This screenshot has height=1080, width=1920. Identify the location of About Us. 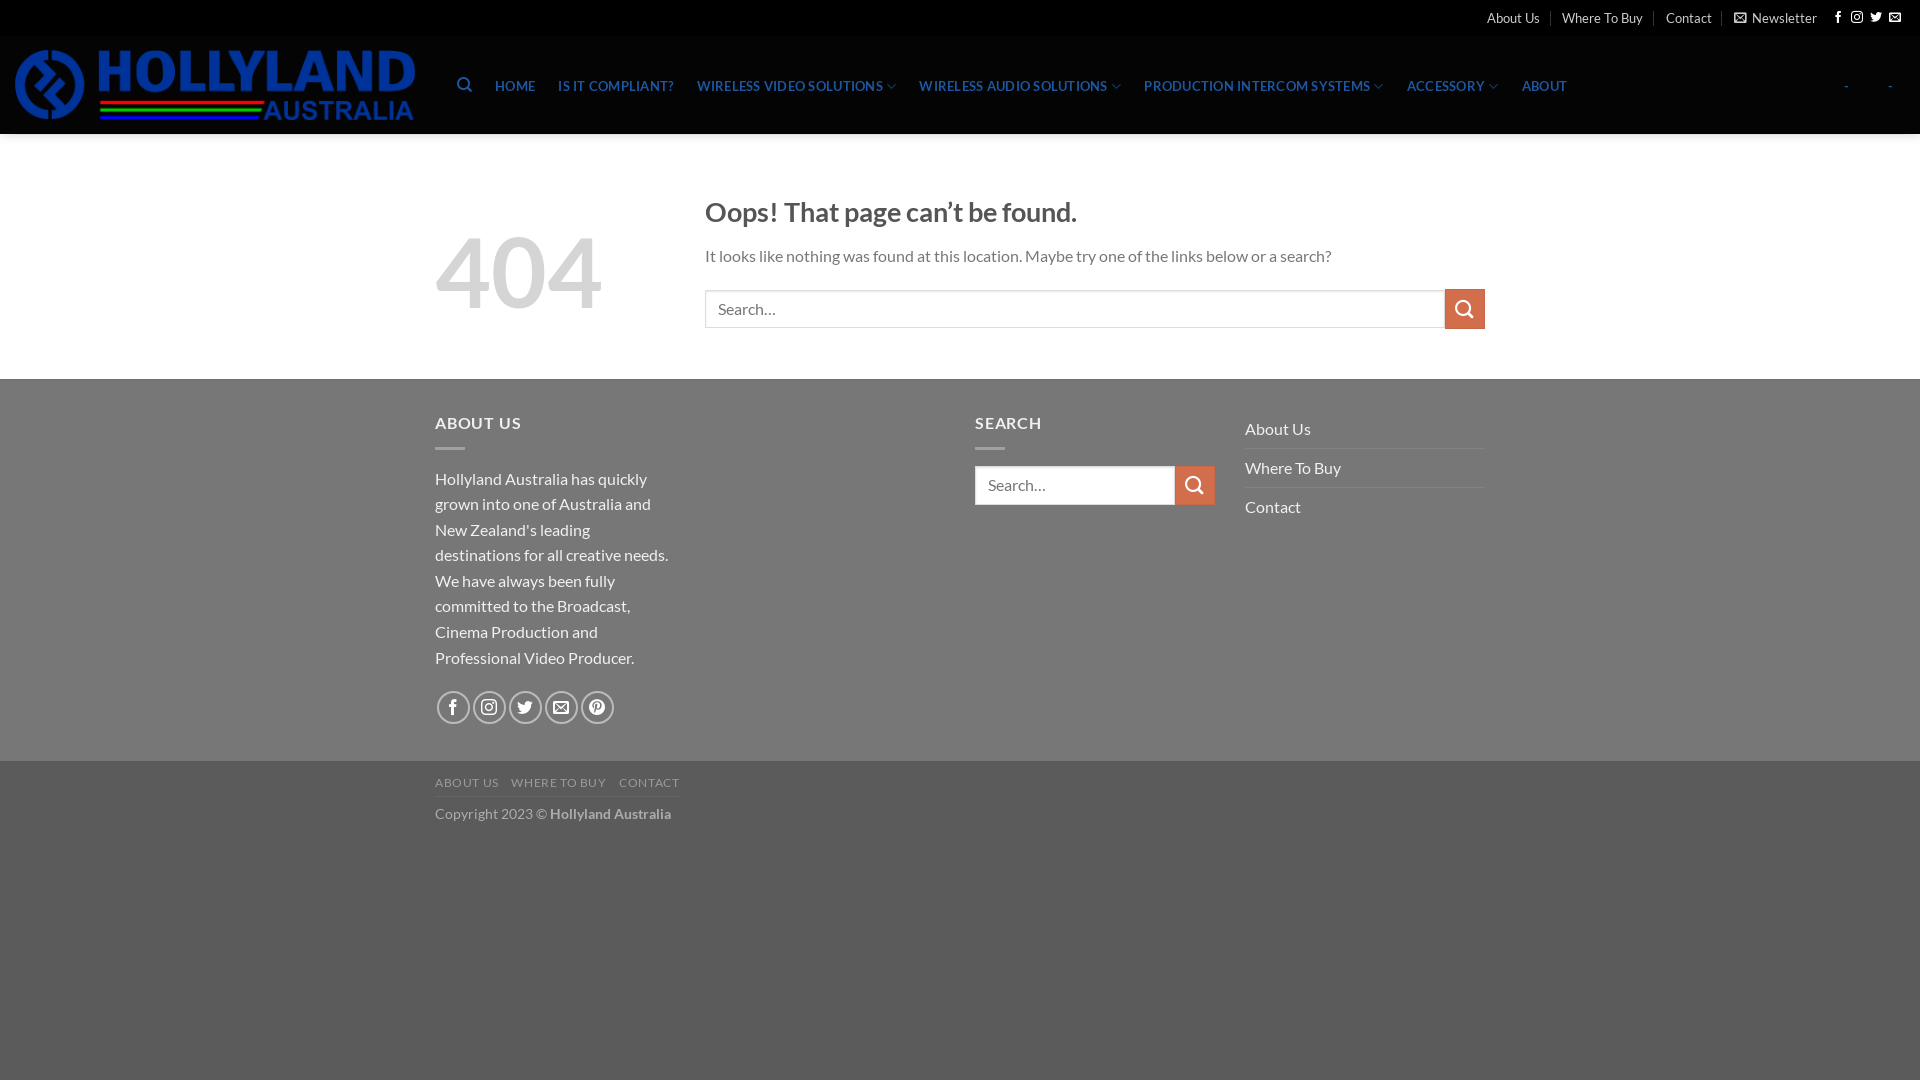
(1278, 429).